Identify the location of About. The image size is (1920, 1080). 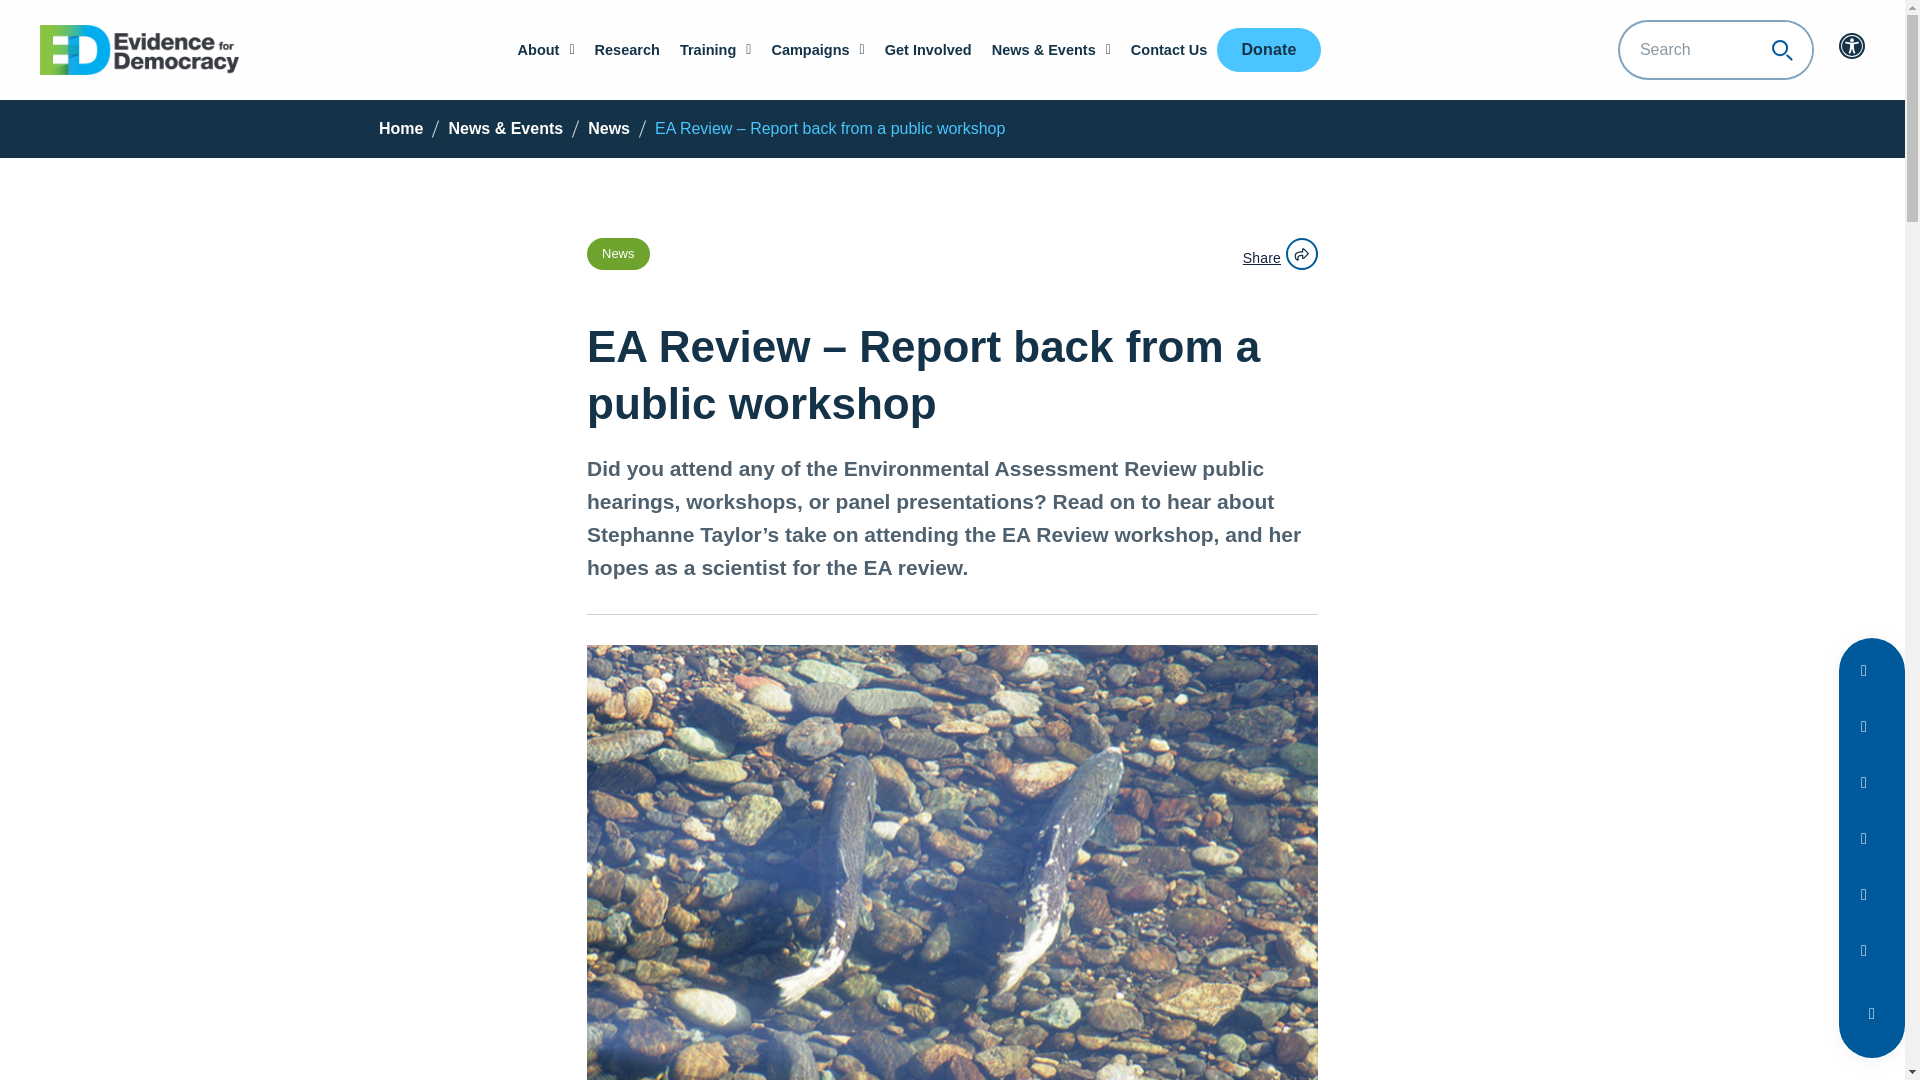
(546, 50).